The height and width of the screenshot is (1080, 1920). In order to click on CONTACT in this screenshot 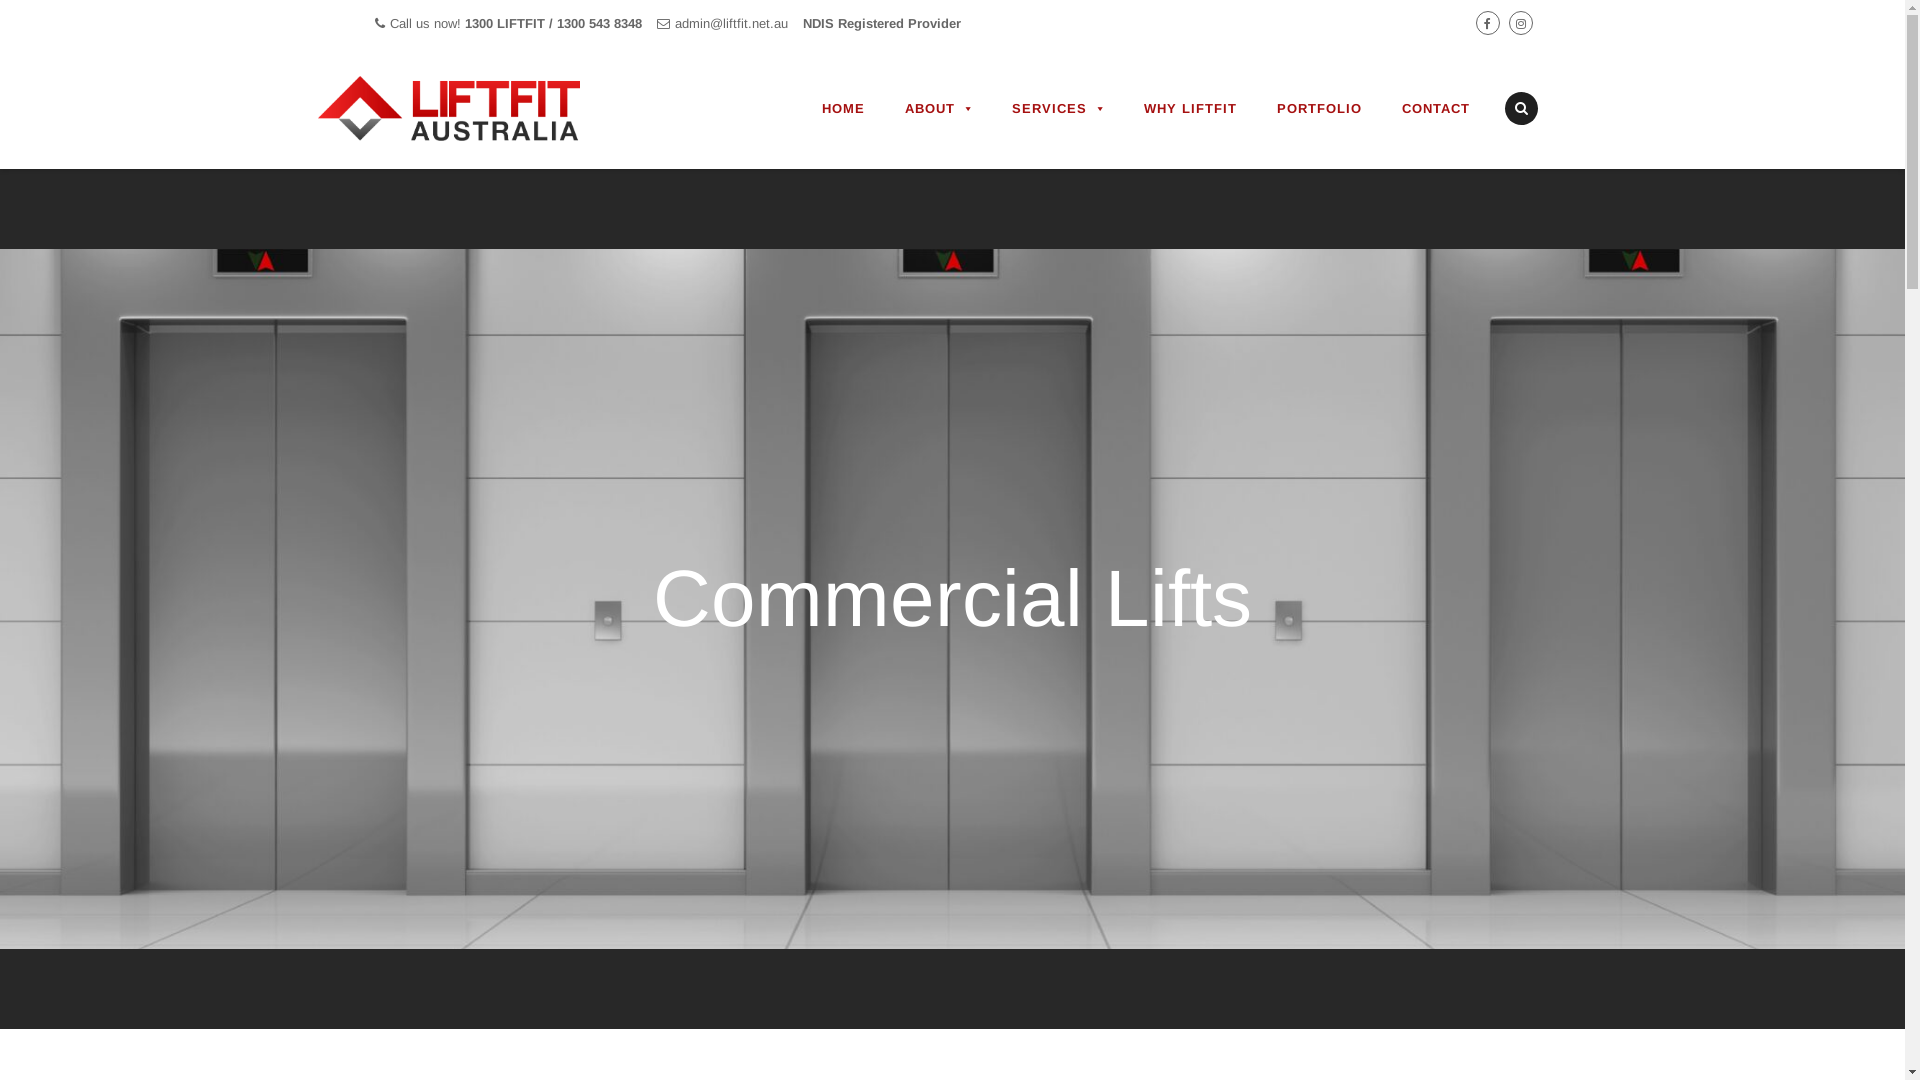, I will do `click(1436, 109)`.